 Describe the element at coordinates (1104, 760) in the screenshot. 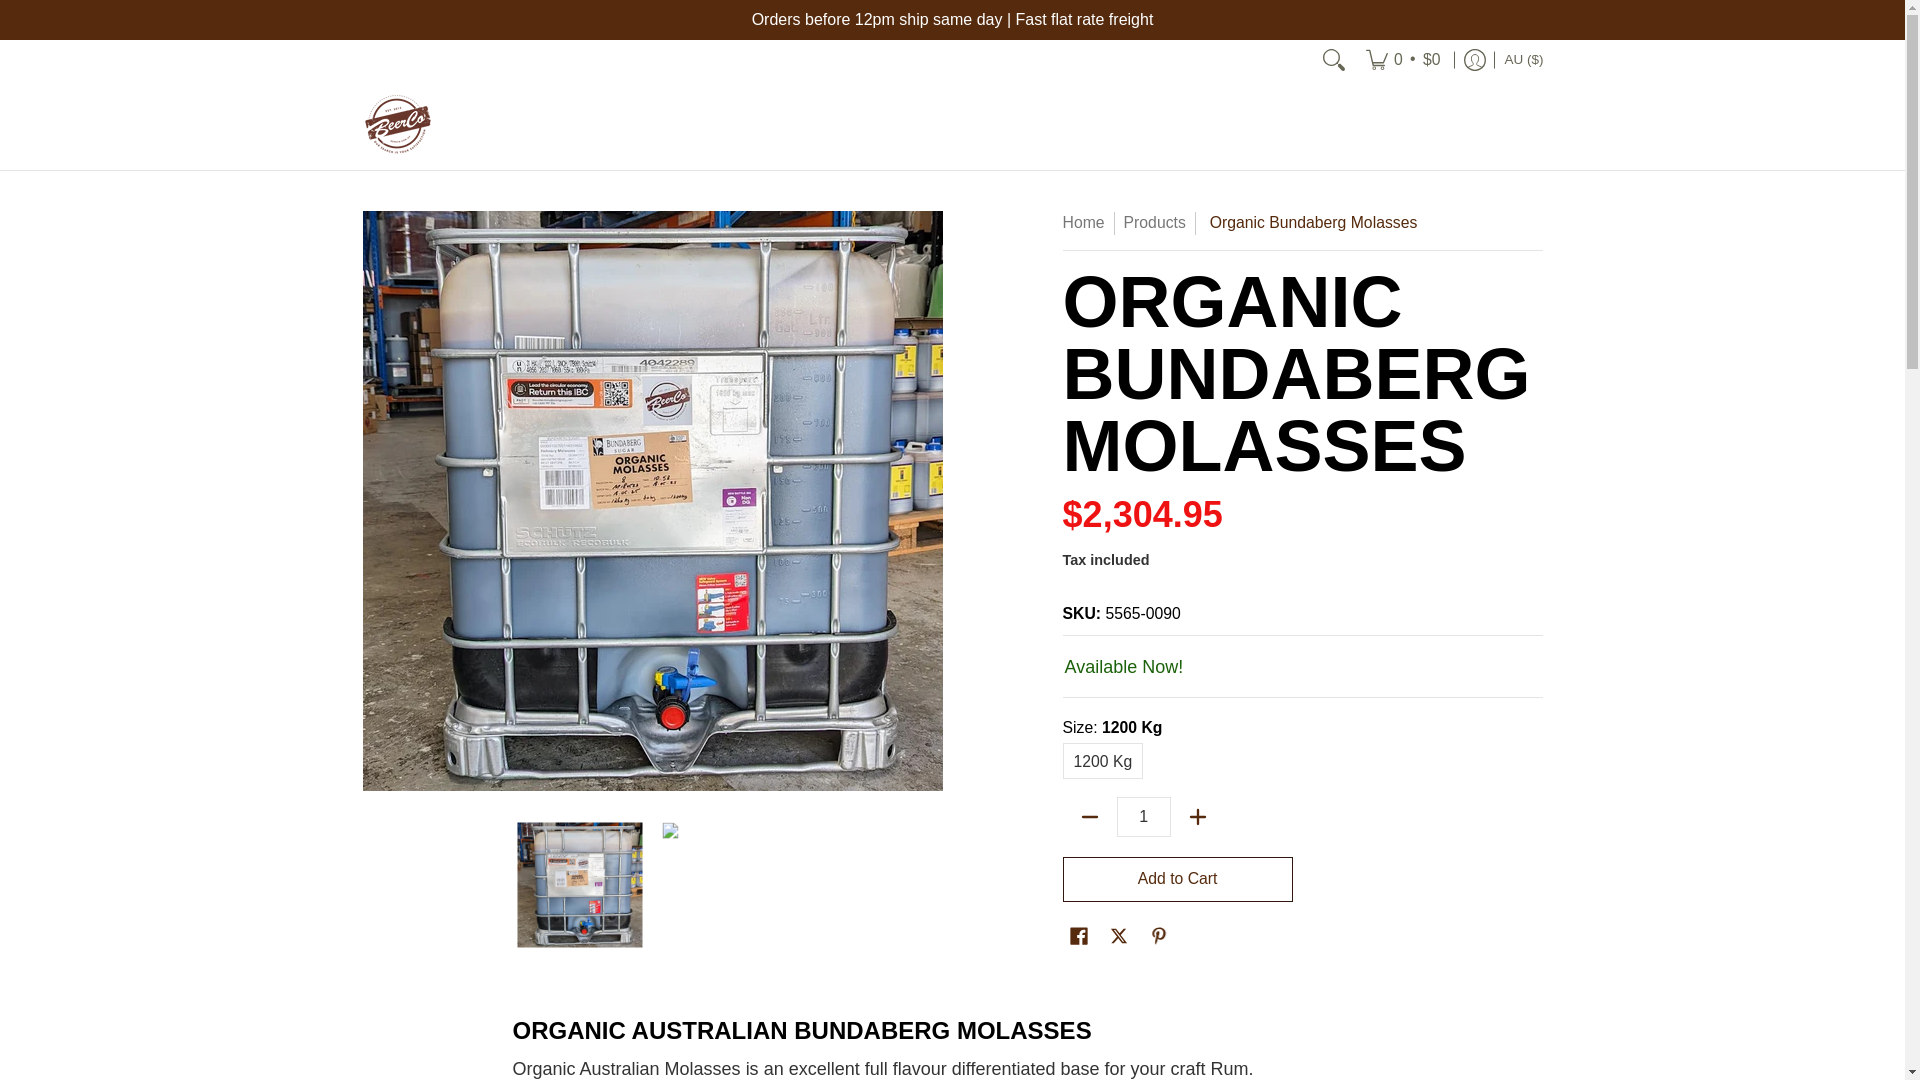

I see `1200 Kg` at that location.